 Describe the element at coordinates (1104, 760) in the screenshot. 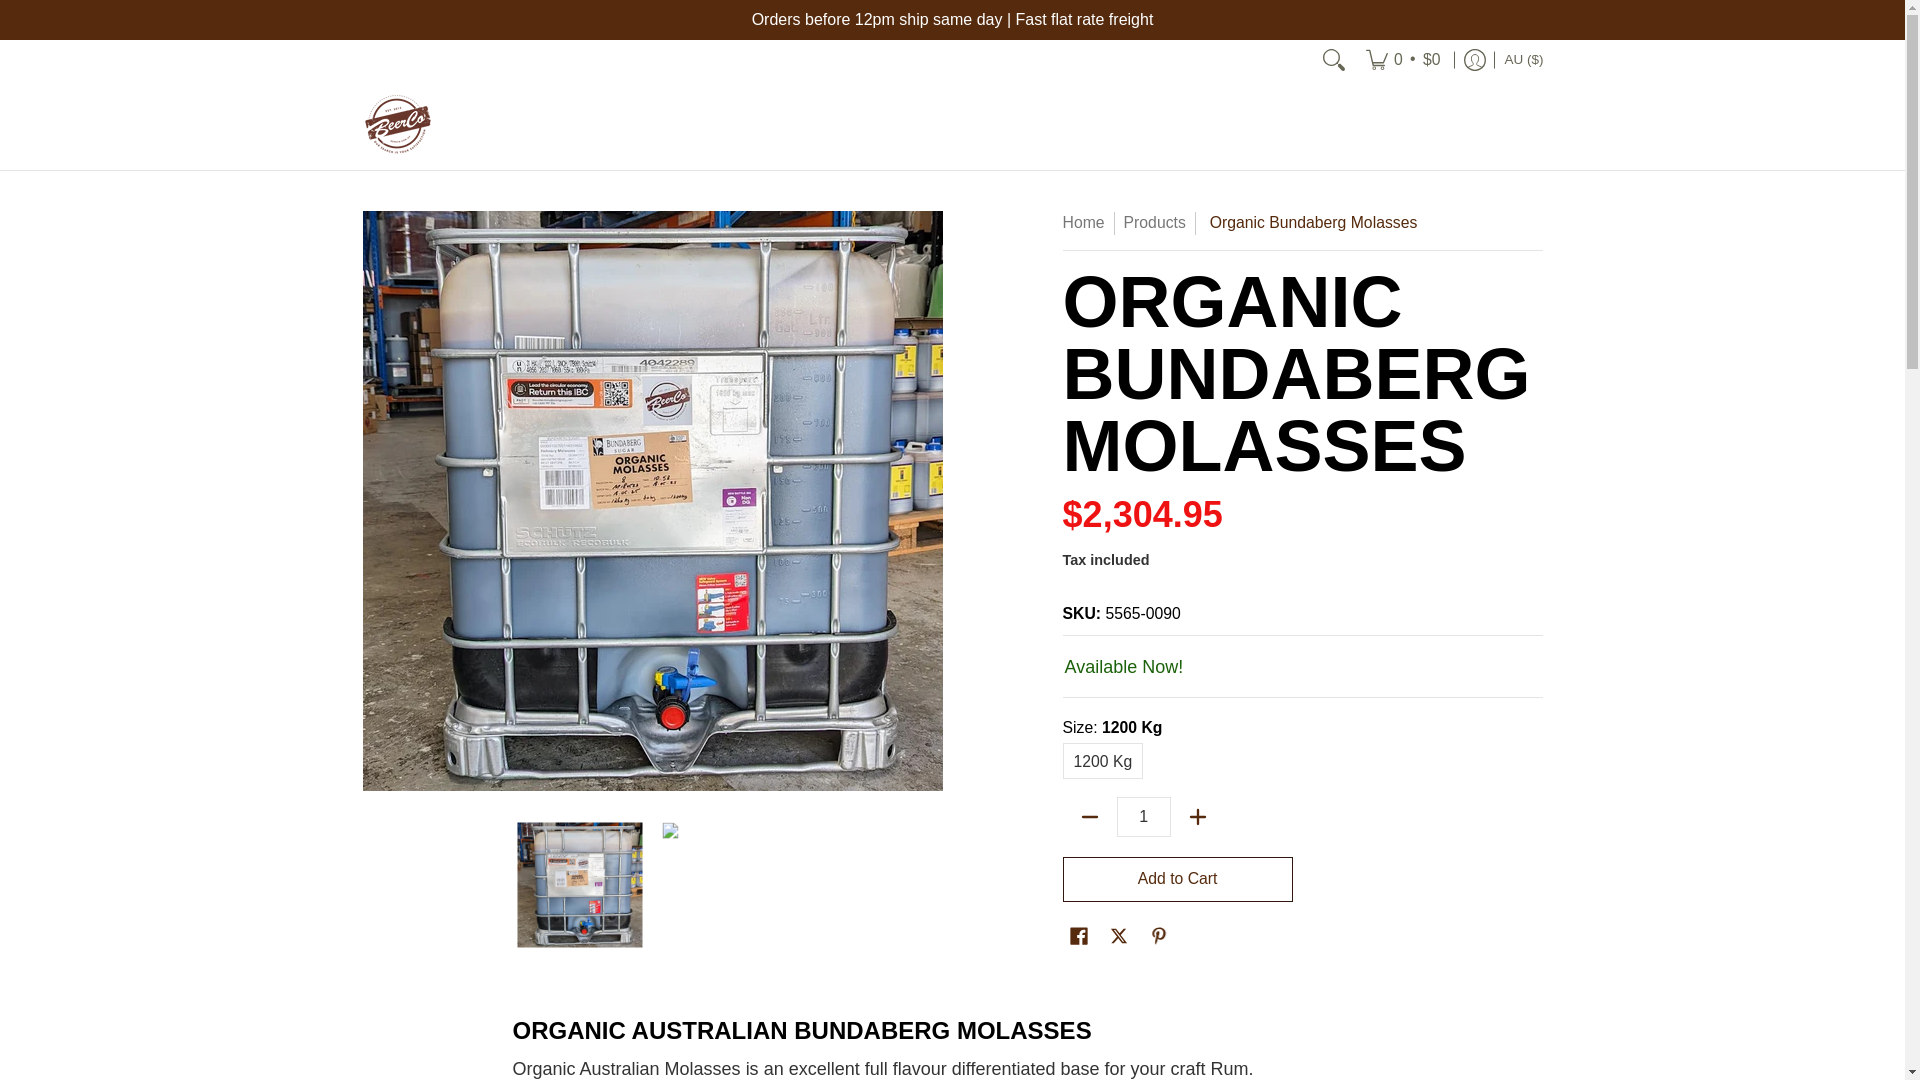

I see `1200 Kg` at that location.